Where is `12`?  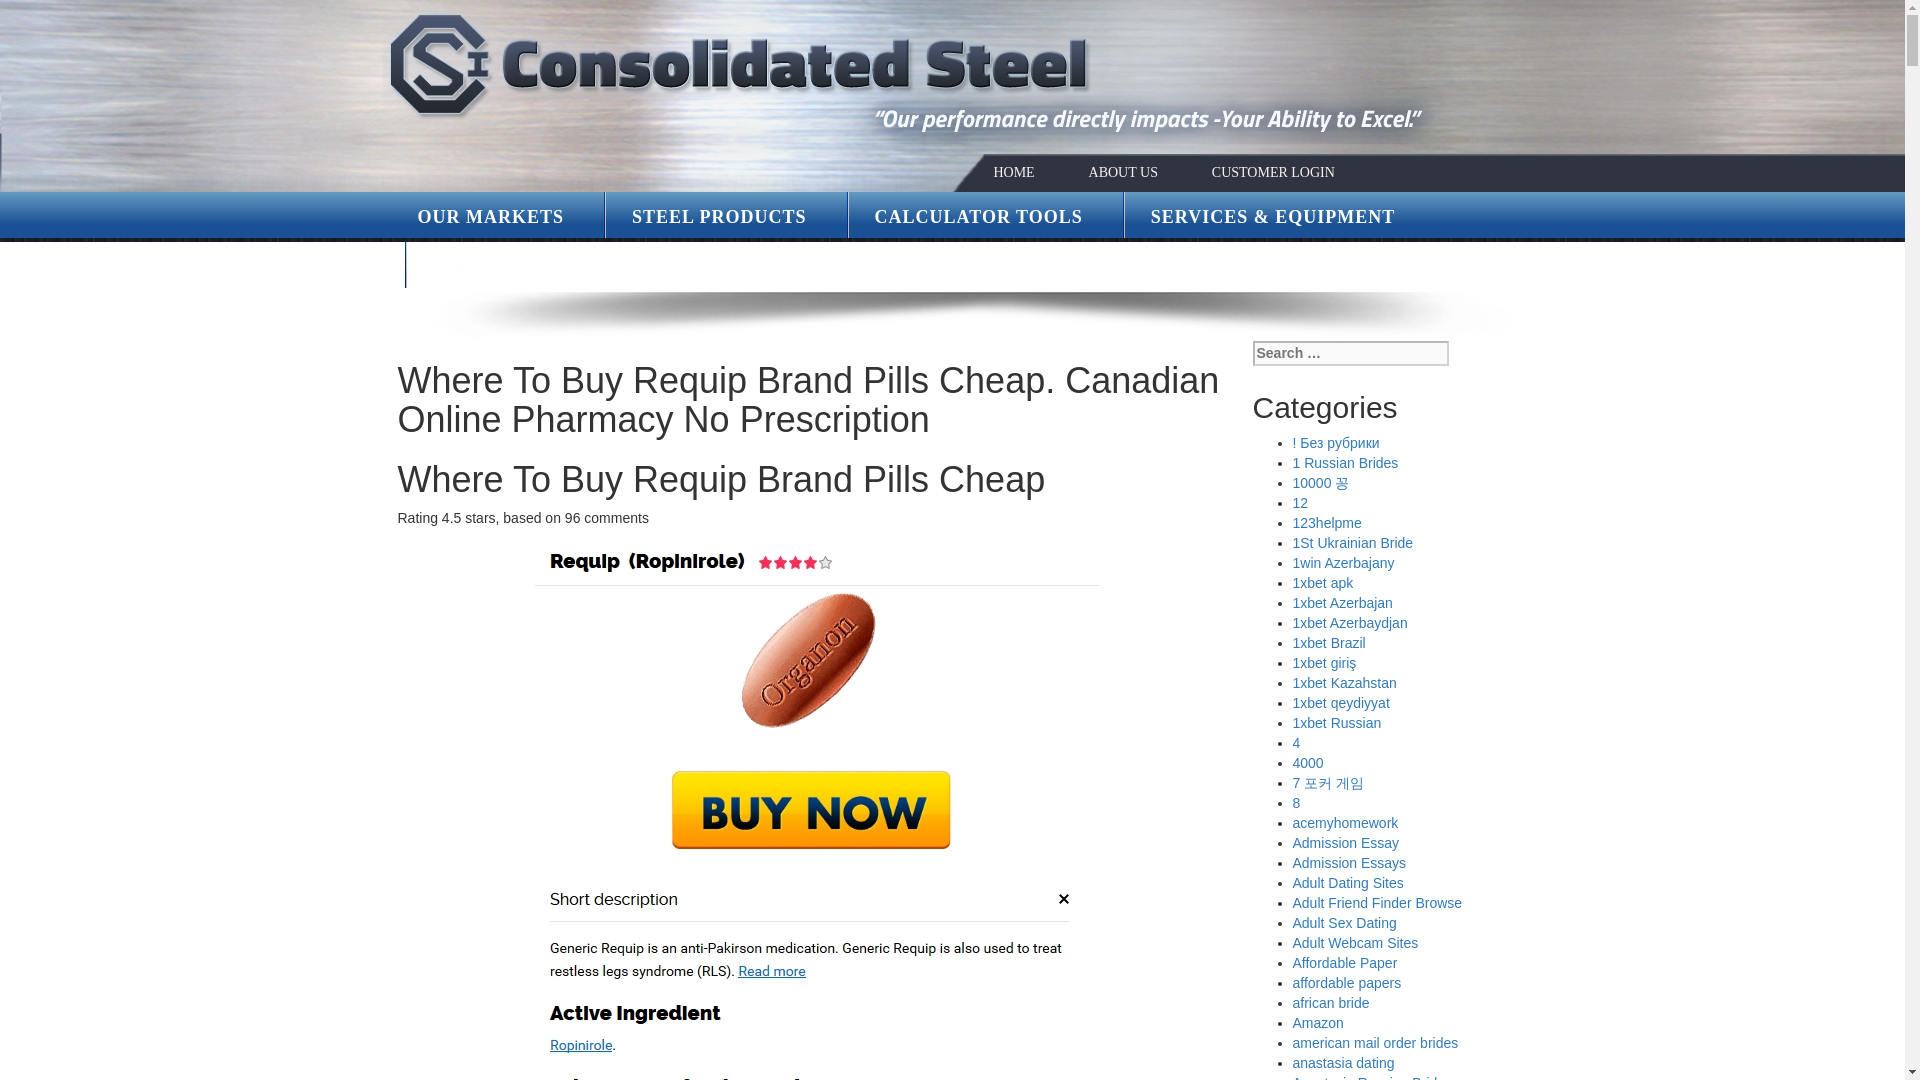 12 is located at coordinates (1300, 502).